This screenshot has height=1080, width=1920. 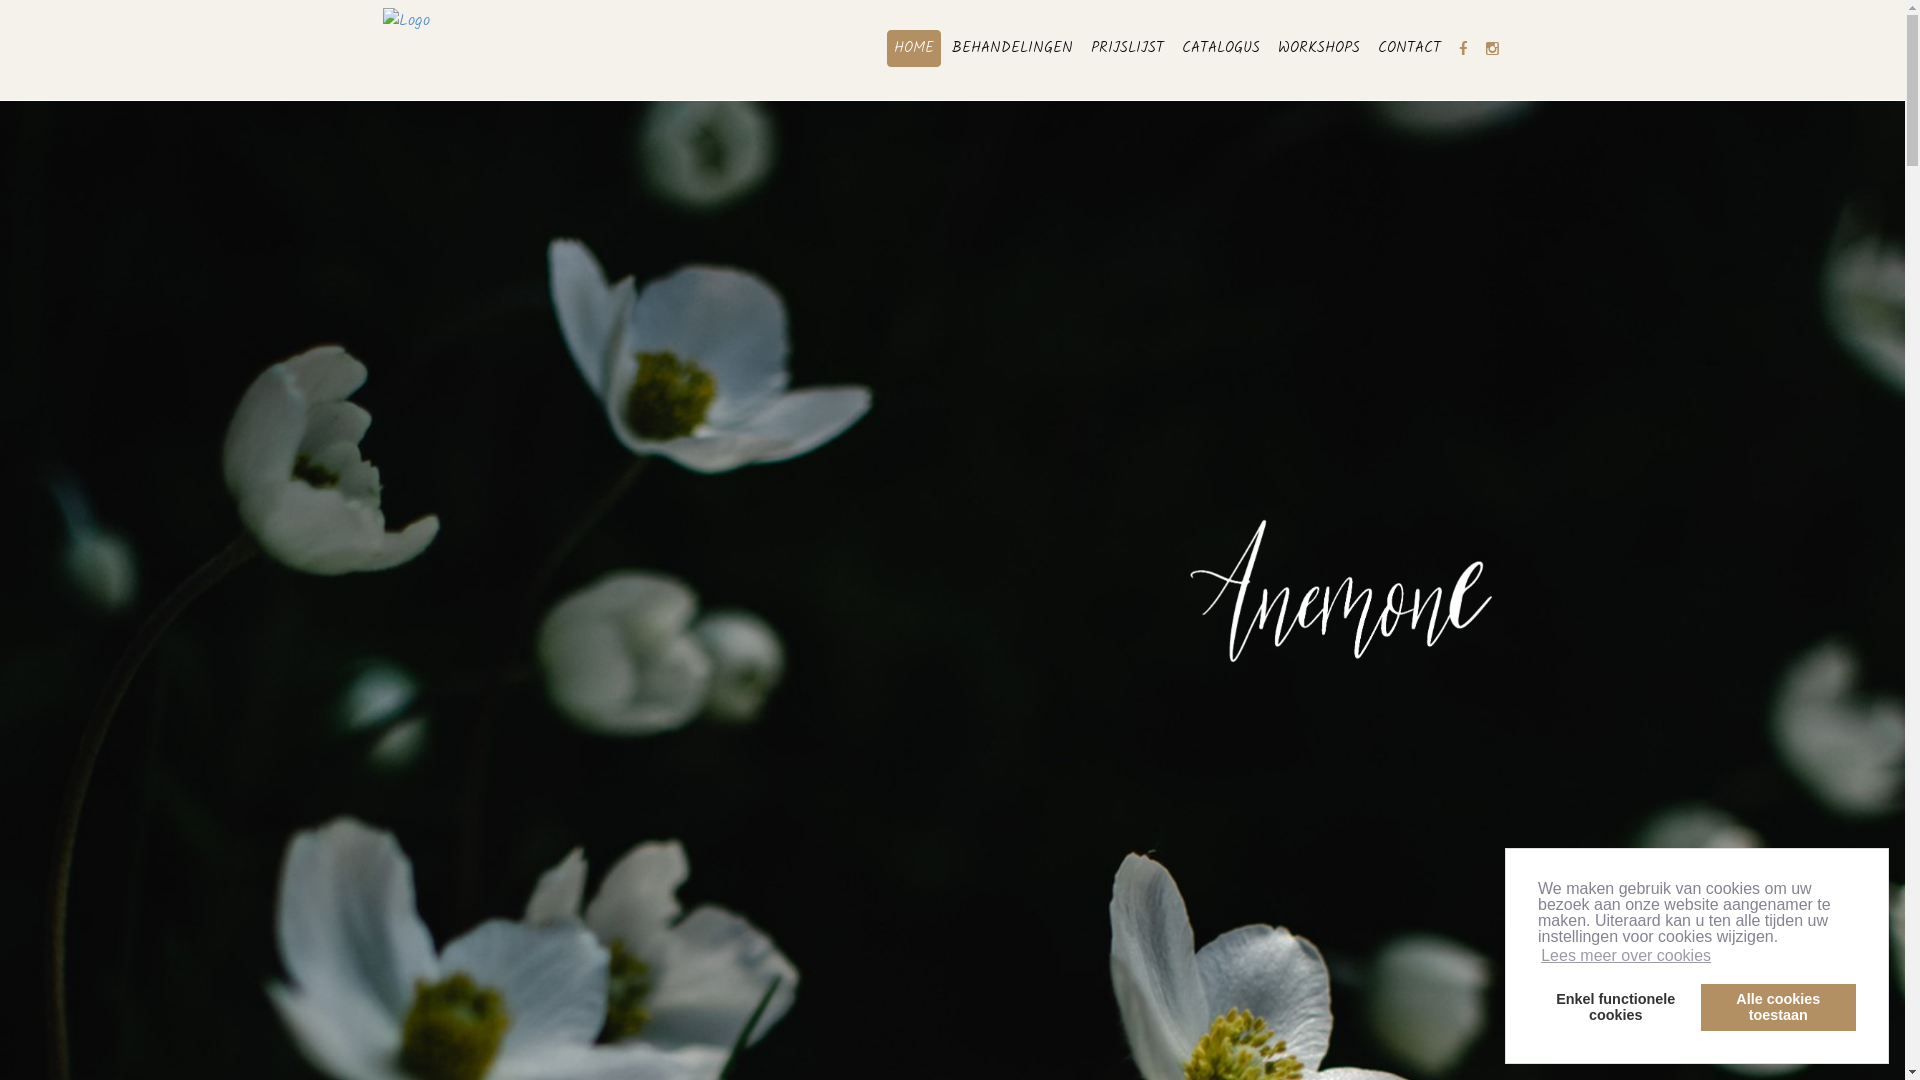 I want to click on PRIJSLIJST, so click(x=1128, y=48).